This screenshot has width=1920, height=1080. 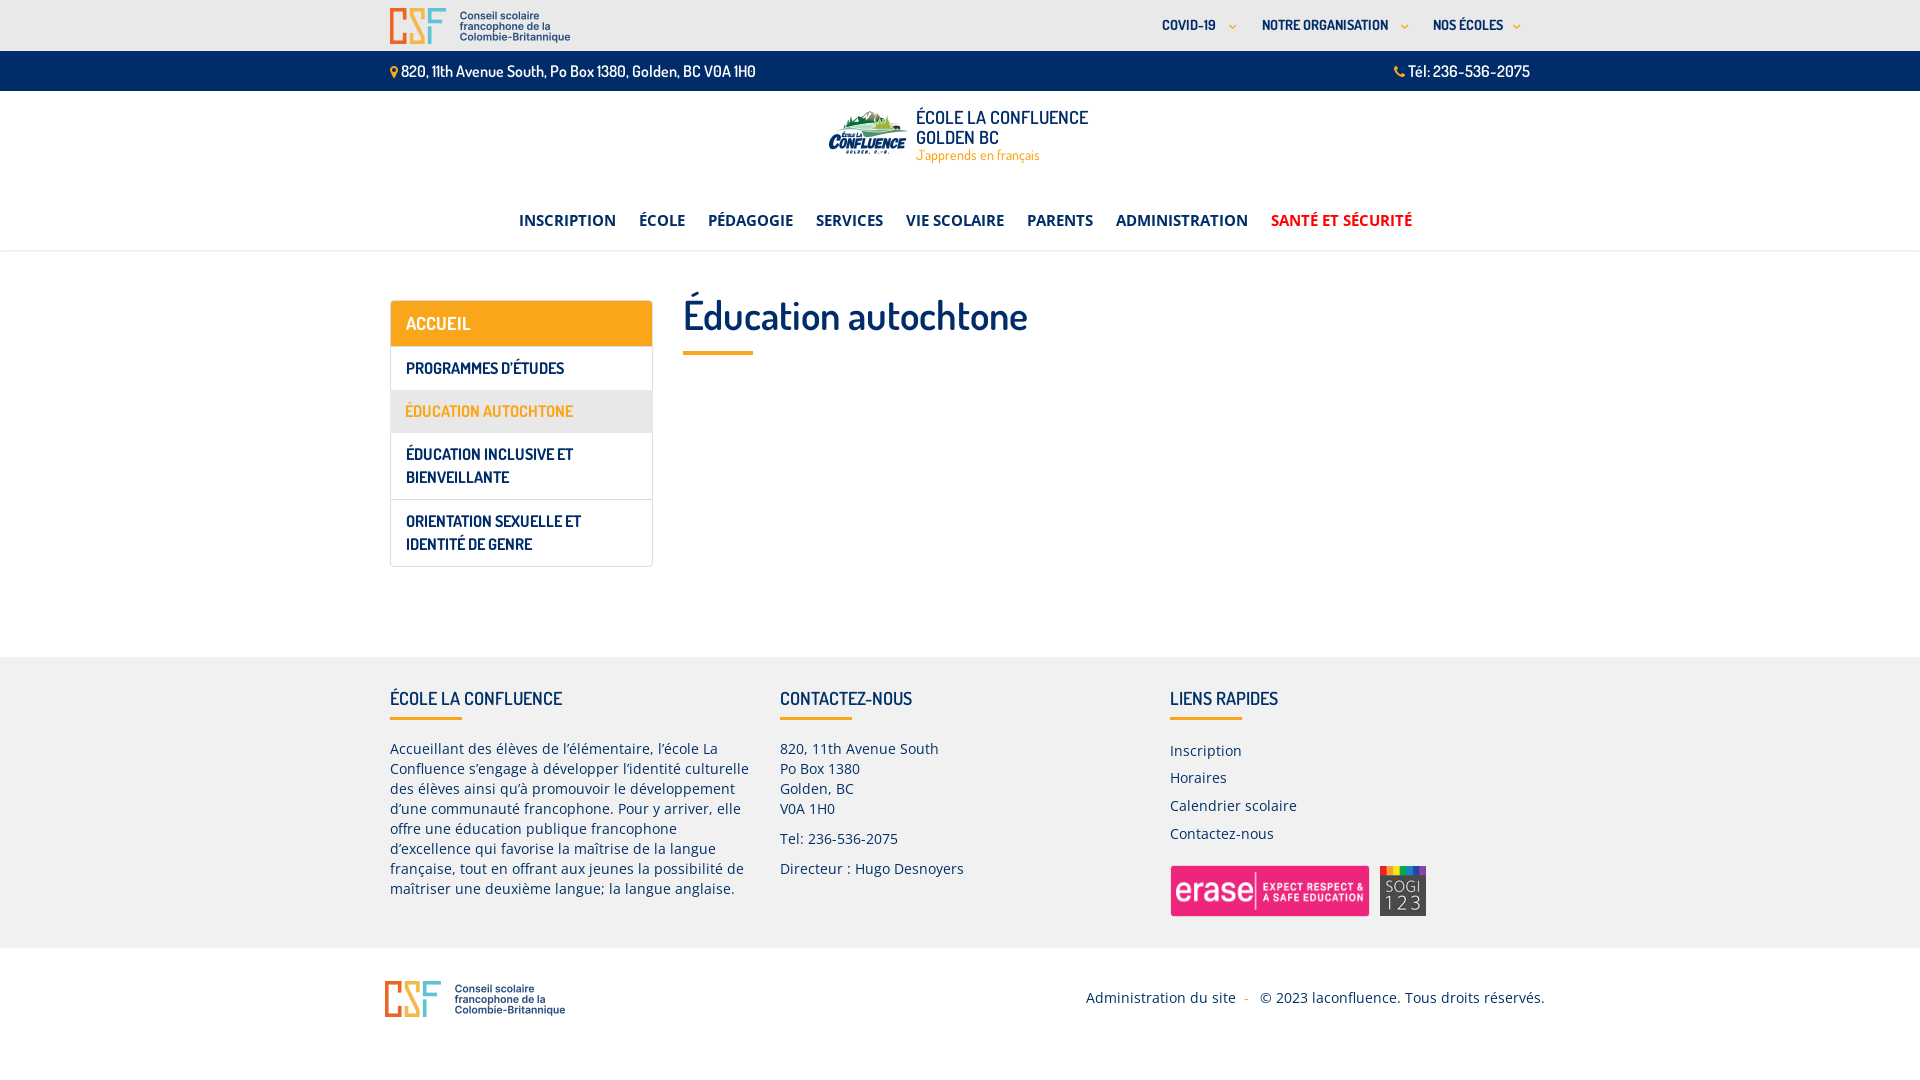 What do you see at coordinates (1206, 750) in the screenshot?
I see `Inscription` at bounding box center [1206, 750].